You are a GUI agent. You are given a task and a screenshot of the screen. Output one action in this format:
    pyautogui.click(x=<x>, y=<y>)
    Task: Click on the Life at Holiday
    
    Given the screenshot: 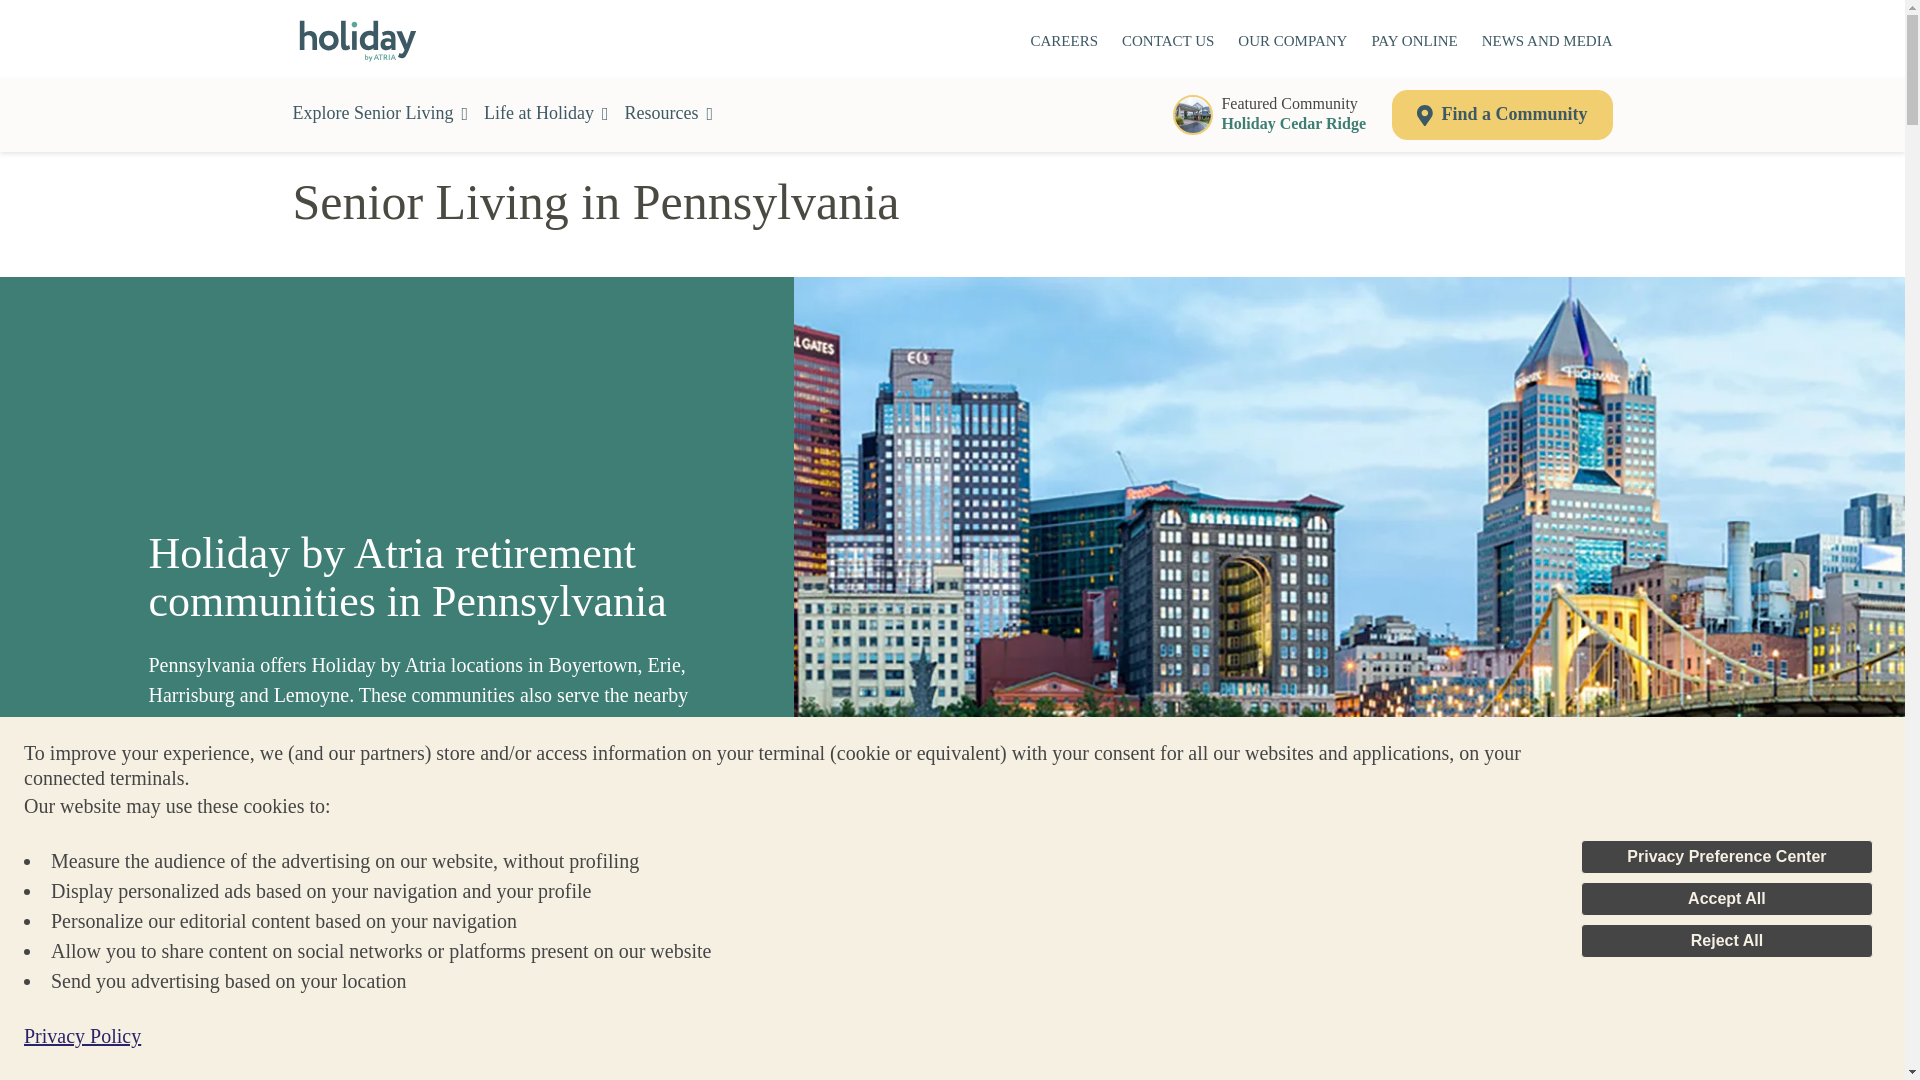 What is the action you would take?
    pyautogui.click(x=1167, y=42)
    